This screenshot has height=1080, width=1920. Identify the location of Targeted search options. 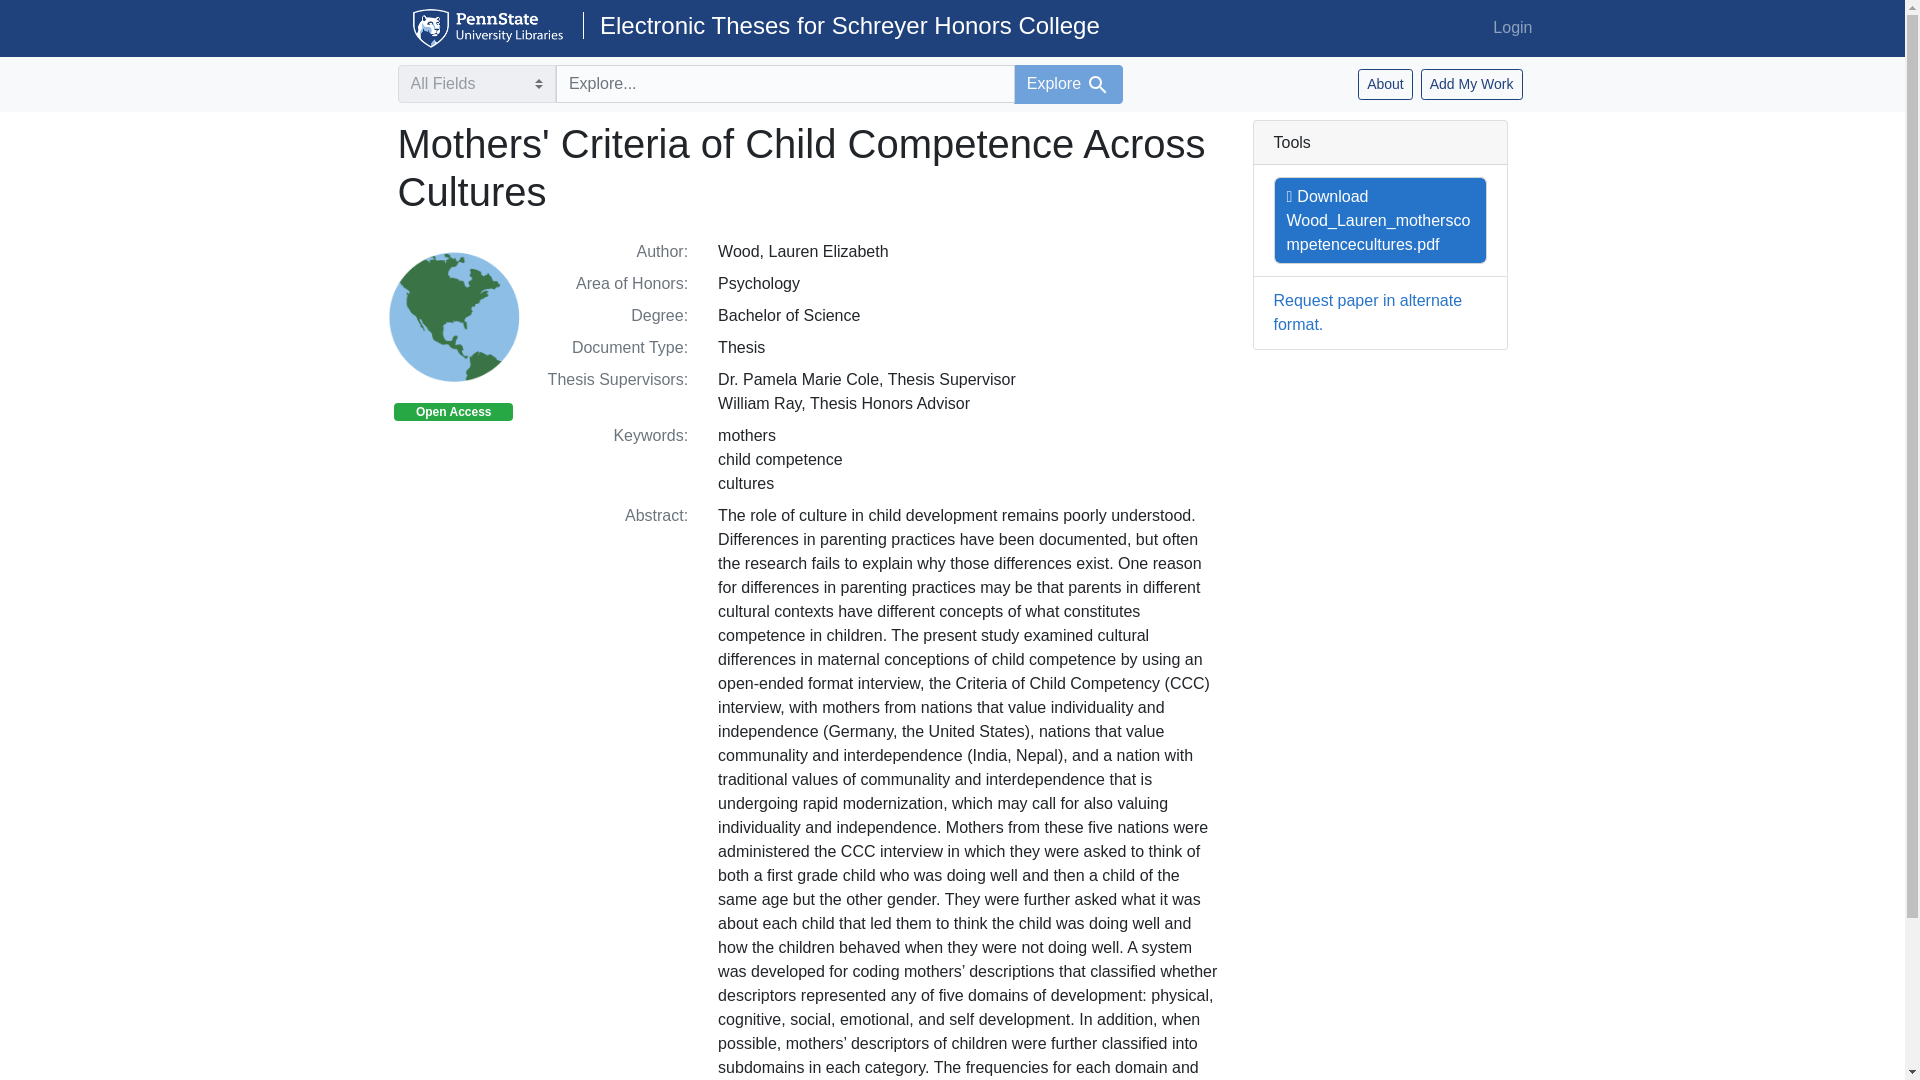
(476, 83).